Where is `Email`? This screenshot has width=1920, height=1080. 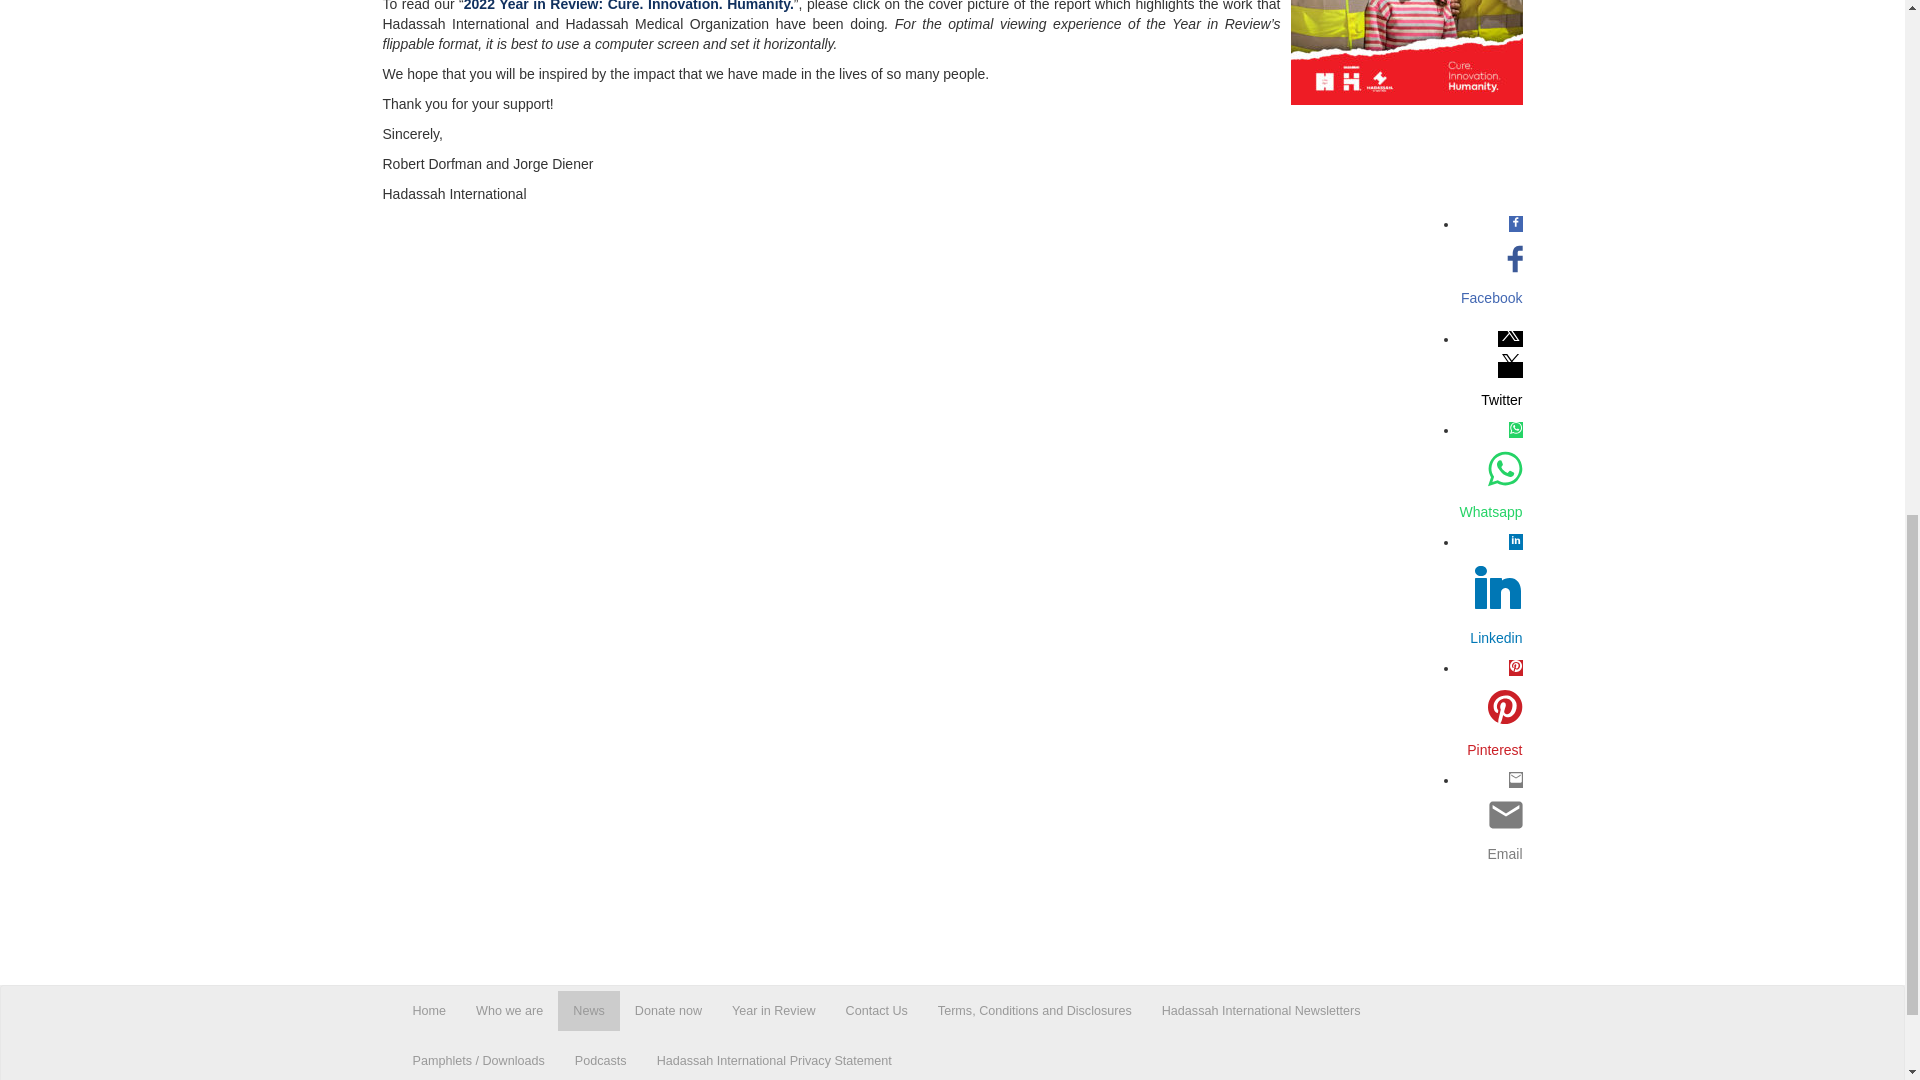
Email is located at coordinates (1490, 854).